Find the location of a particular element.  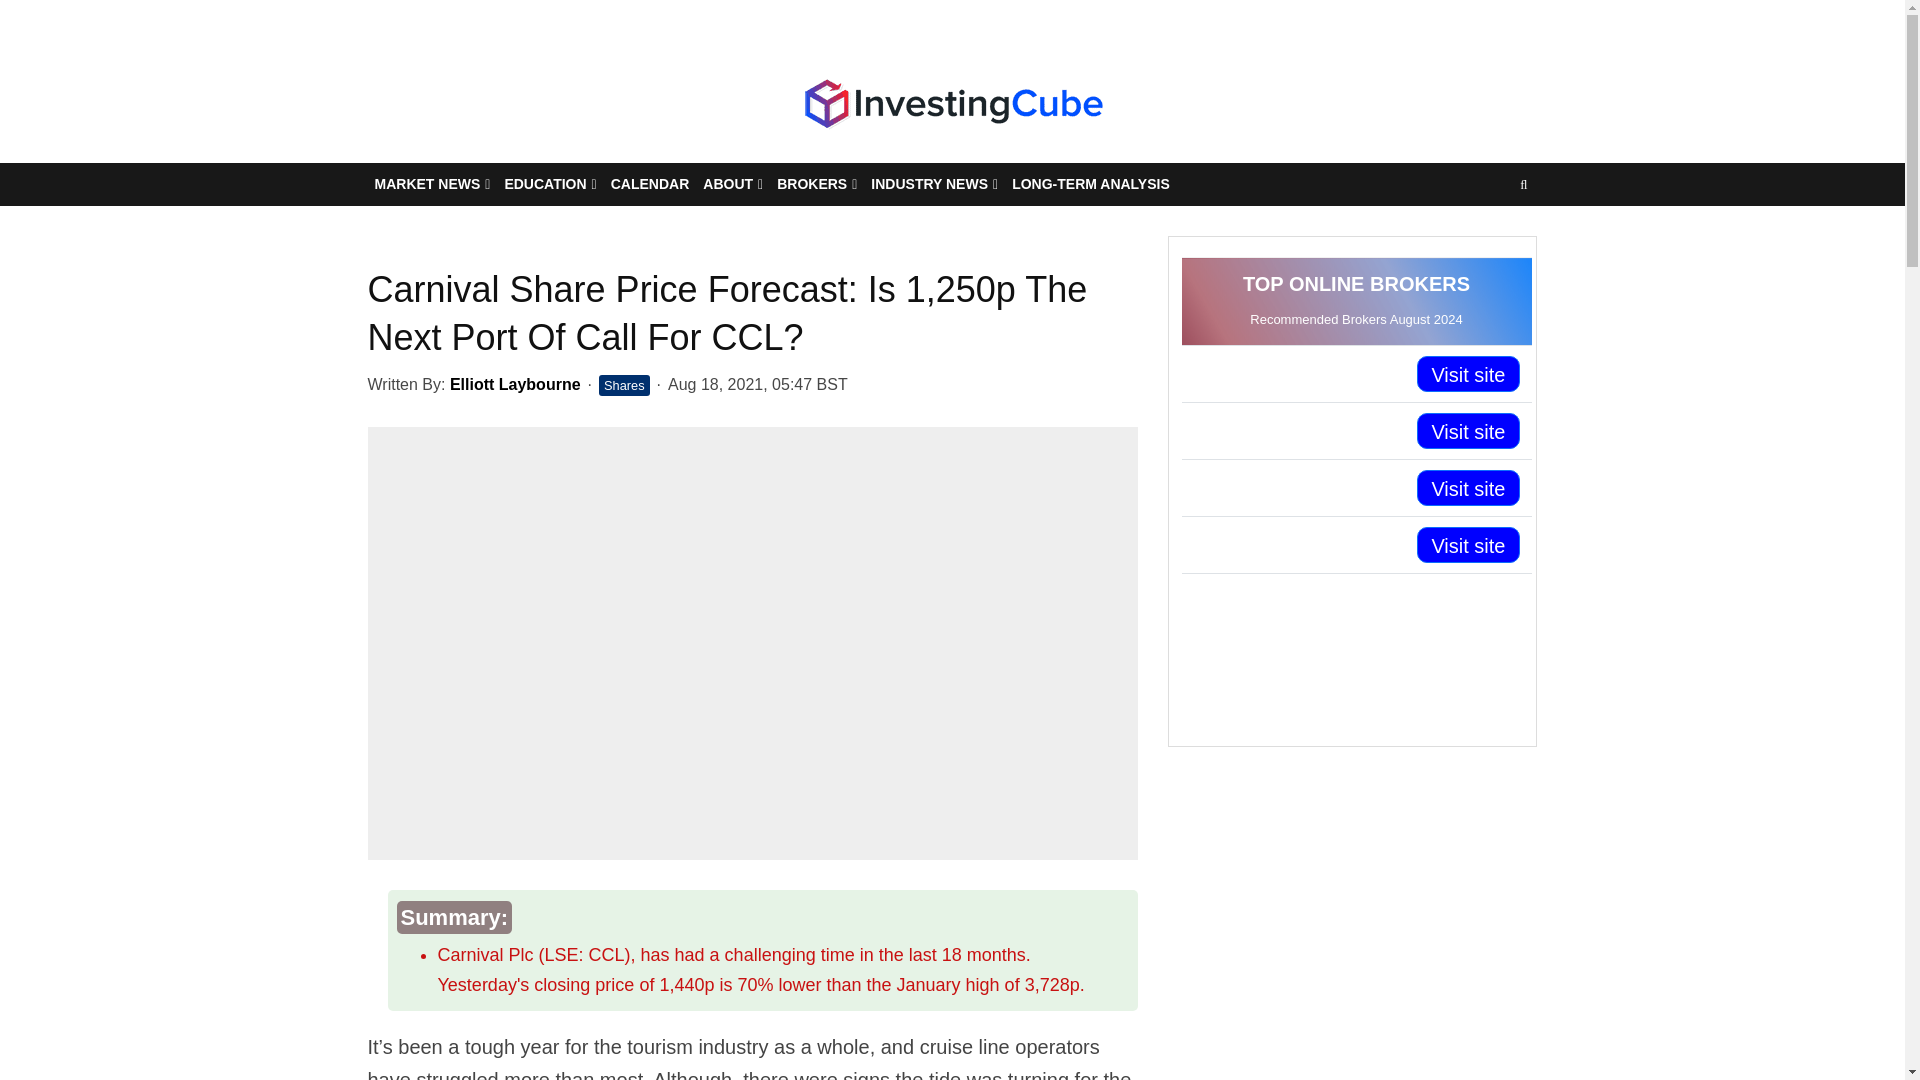

BROKERS is located at coordinates (816, 184).